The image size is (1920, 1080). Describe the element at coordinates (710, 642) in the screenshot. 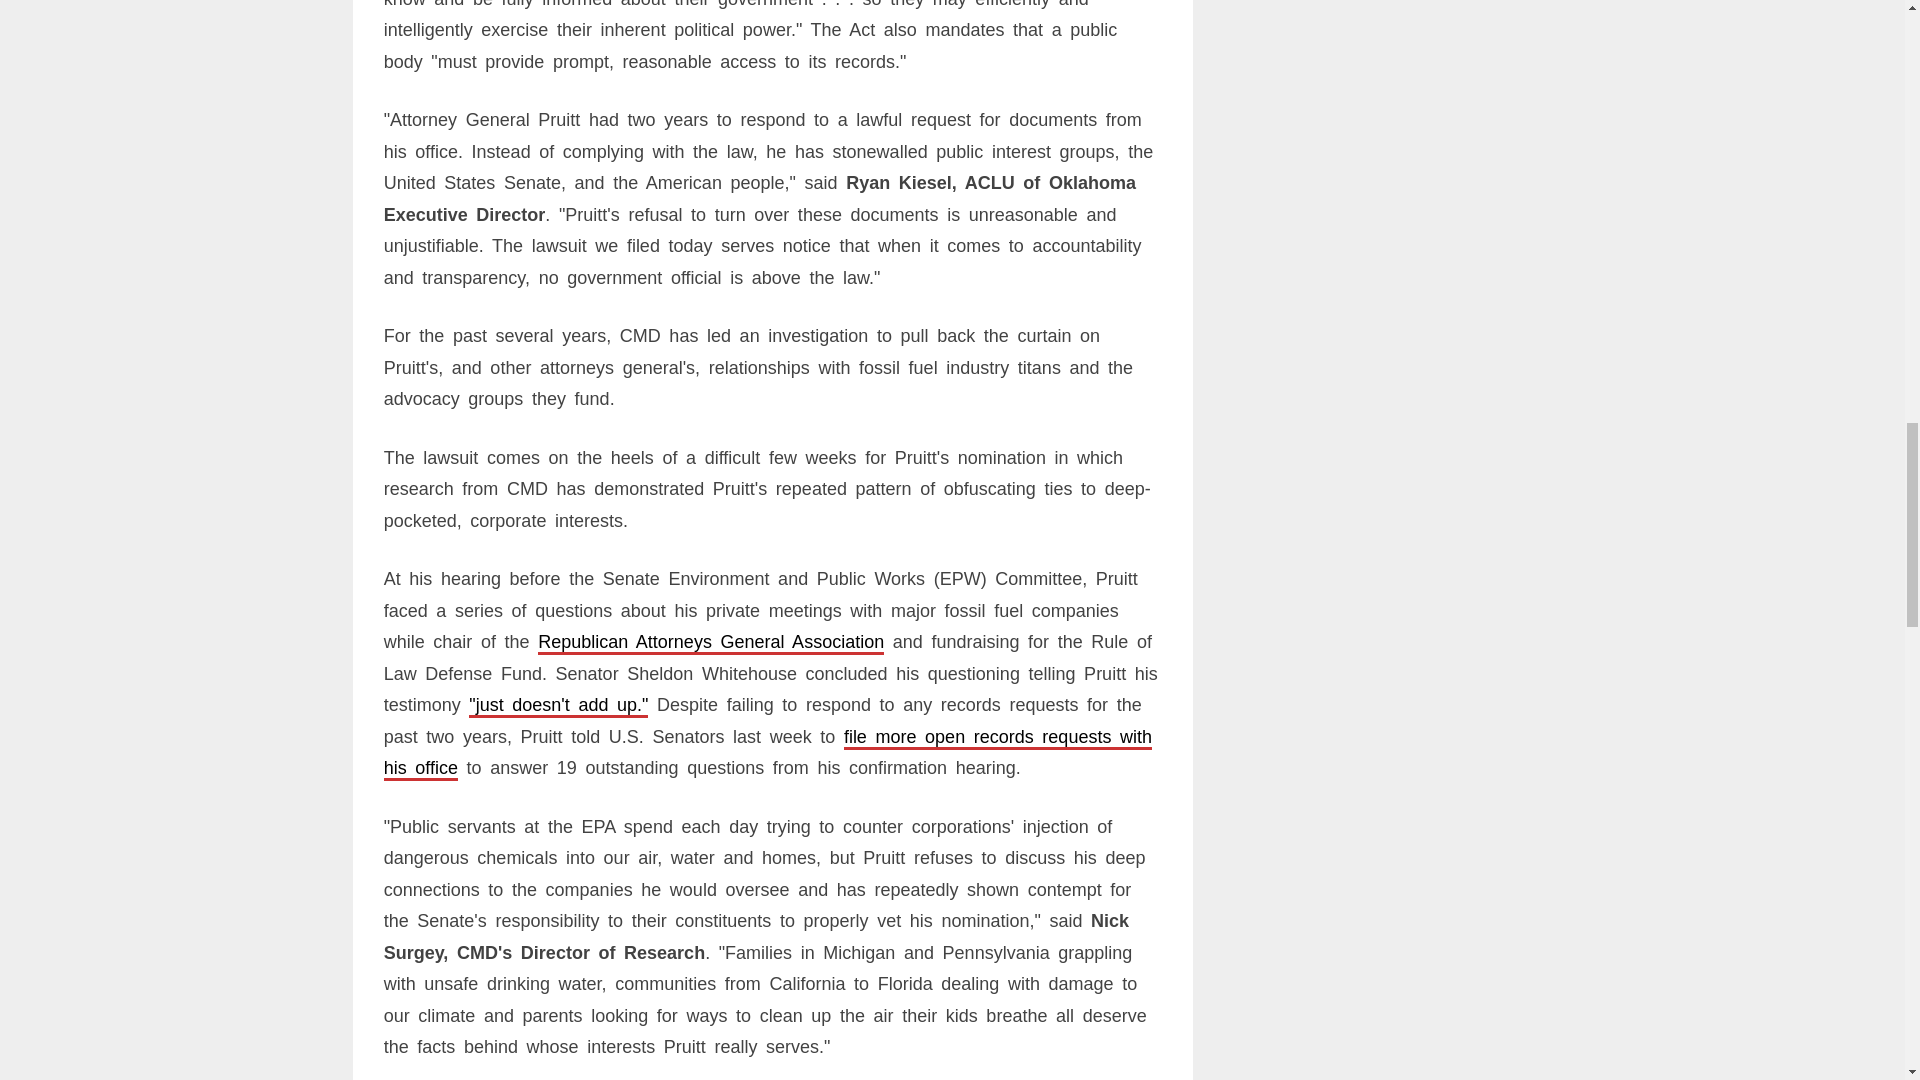

I see `Republican Attorneys General Association` at that location.